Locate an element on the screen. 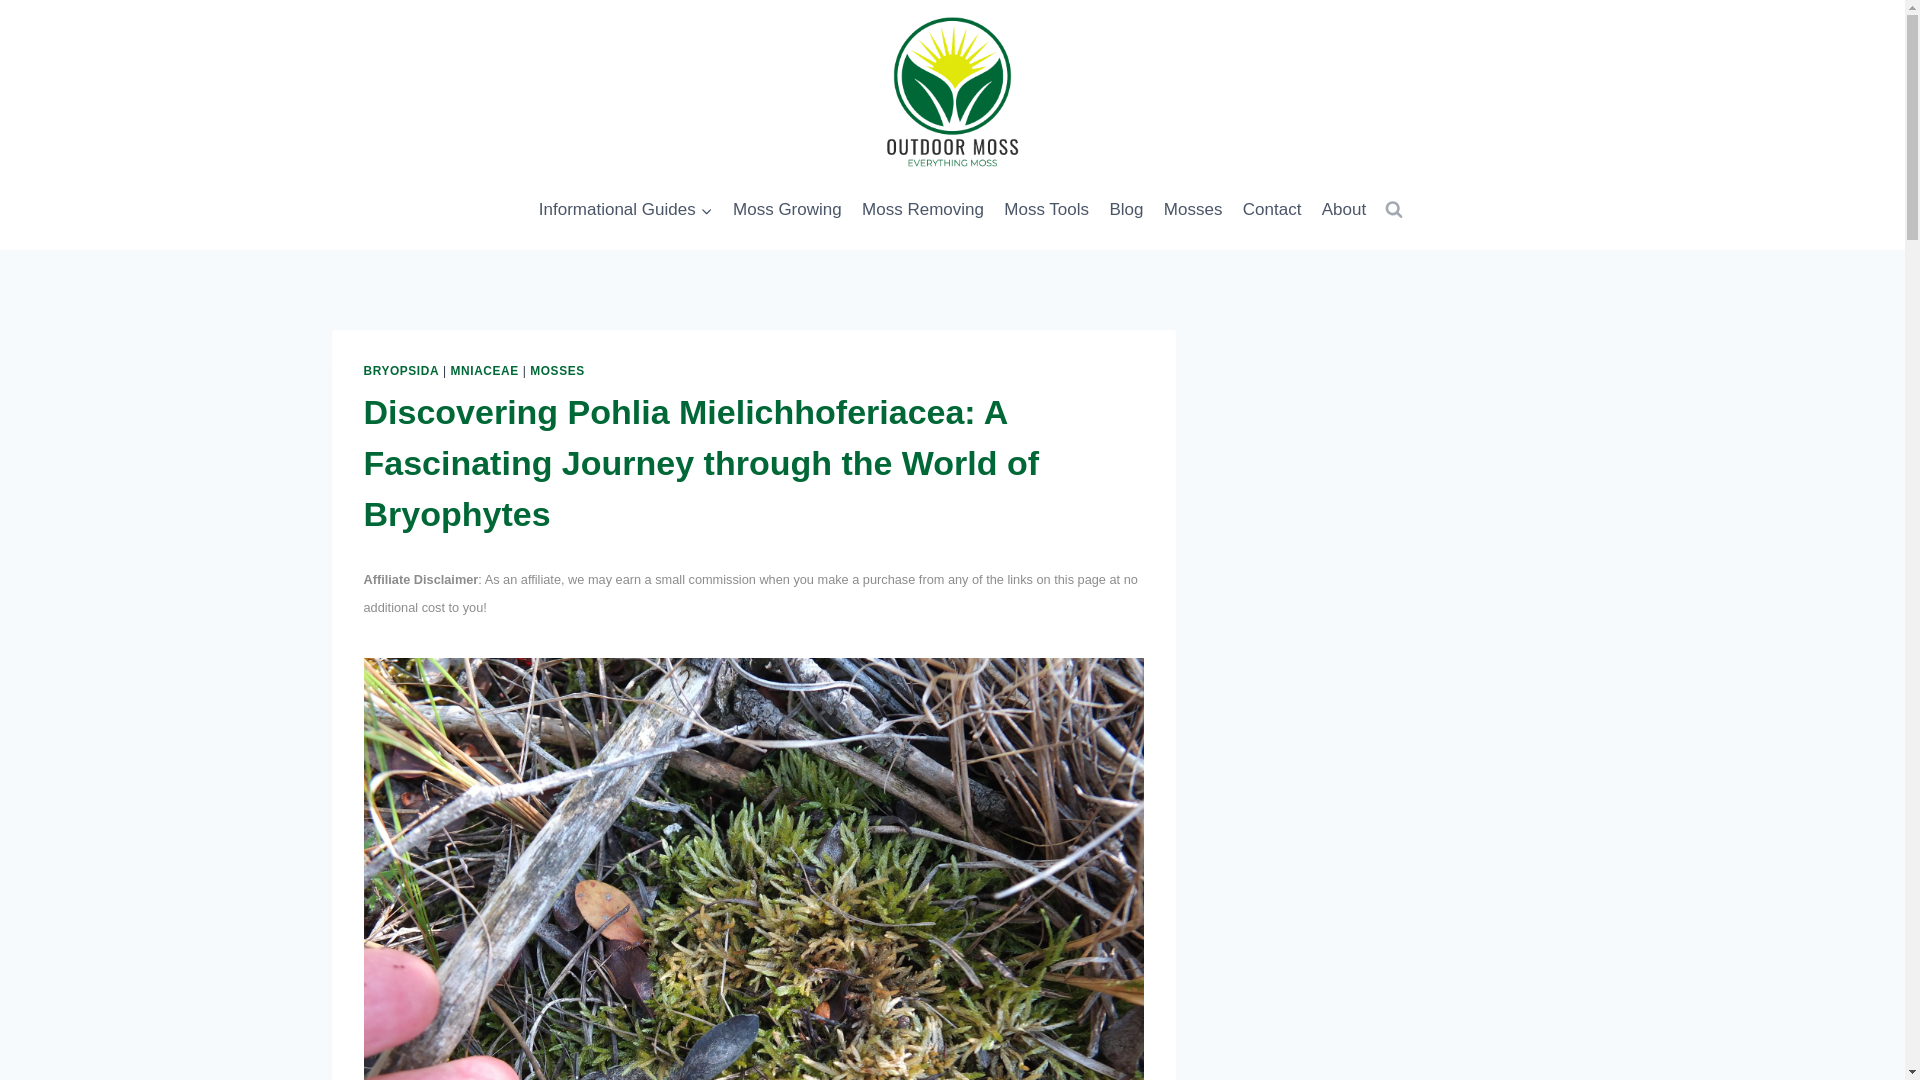  Blog is located at coordinates (1126, 210).